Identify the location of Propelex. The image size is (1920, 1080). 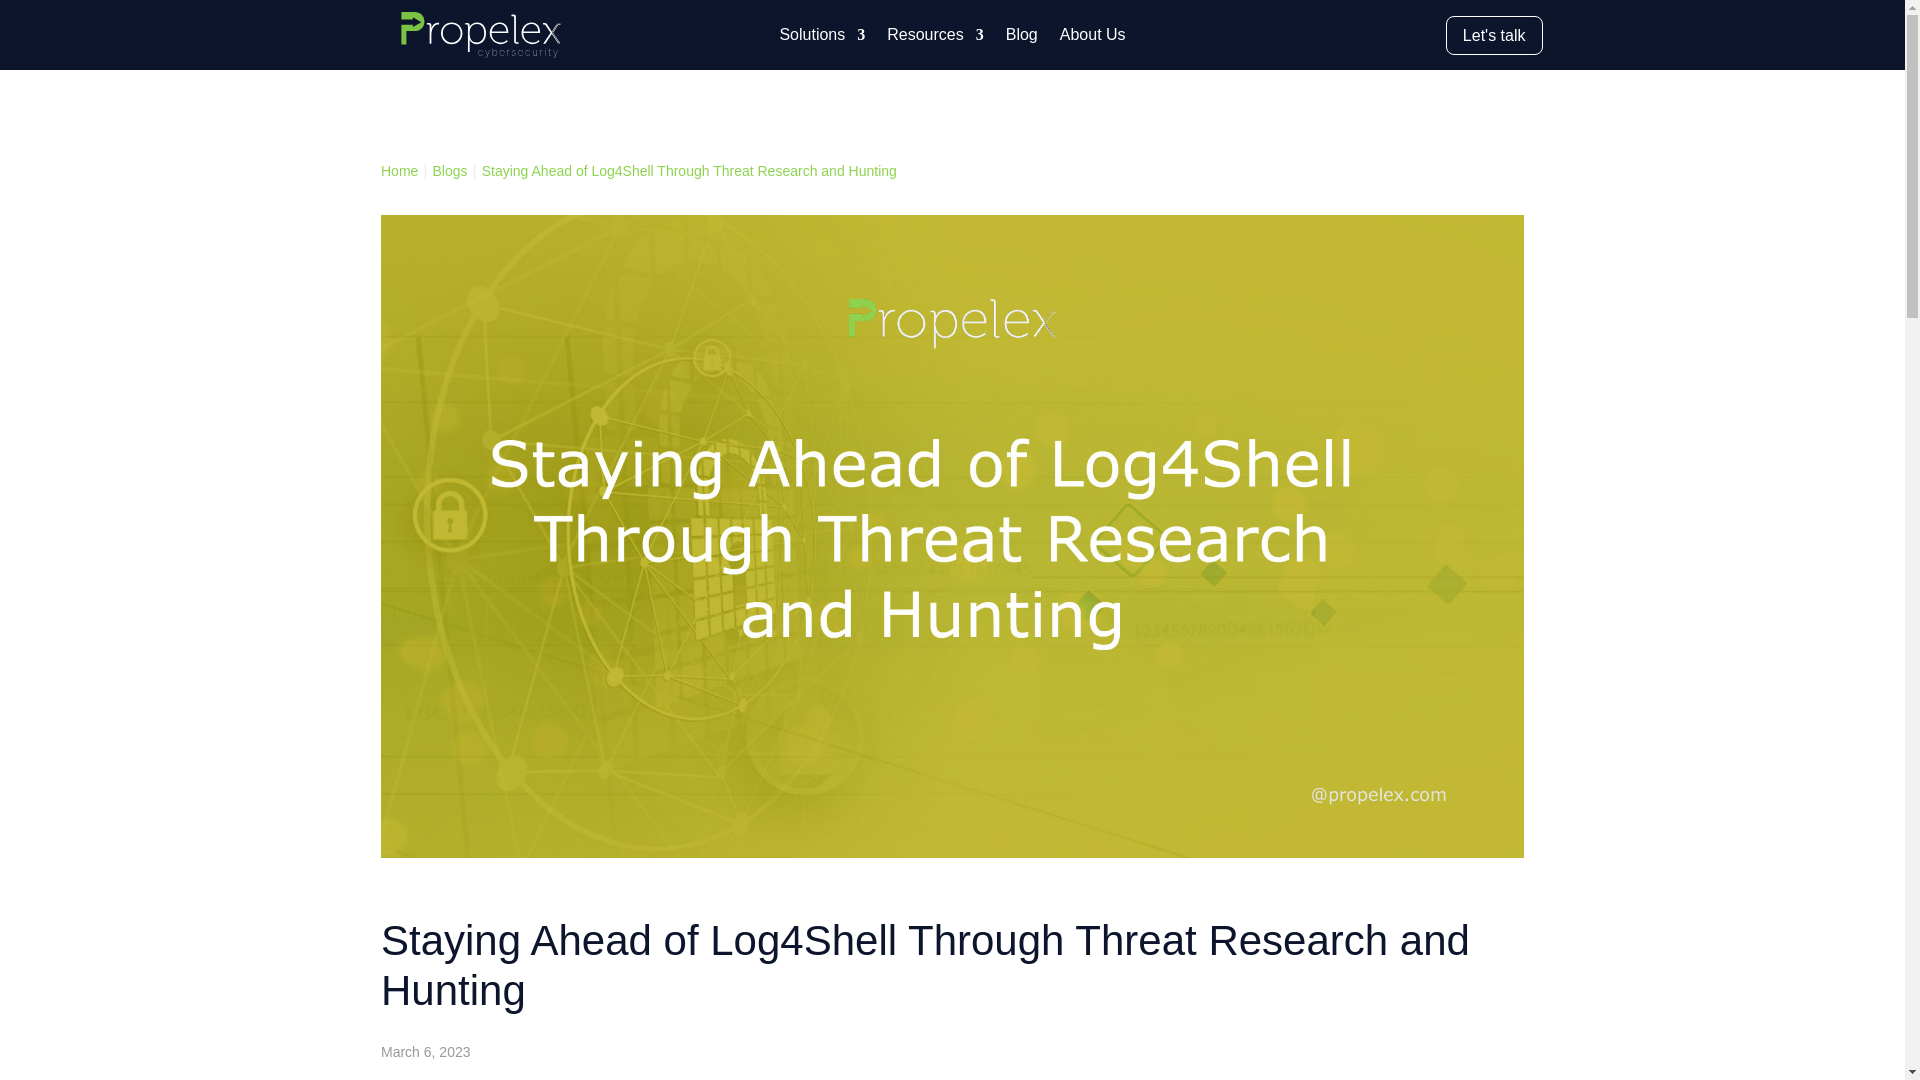
(480, 34).